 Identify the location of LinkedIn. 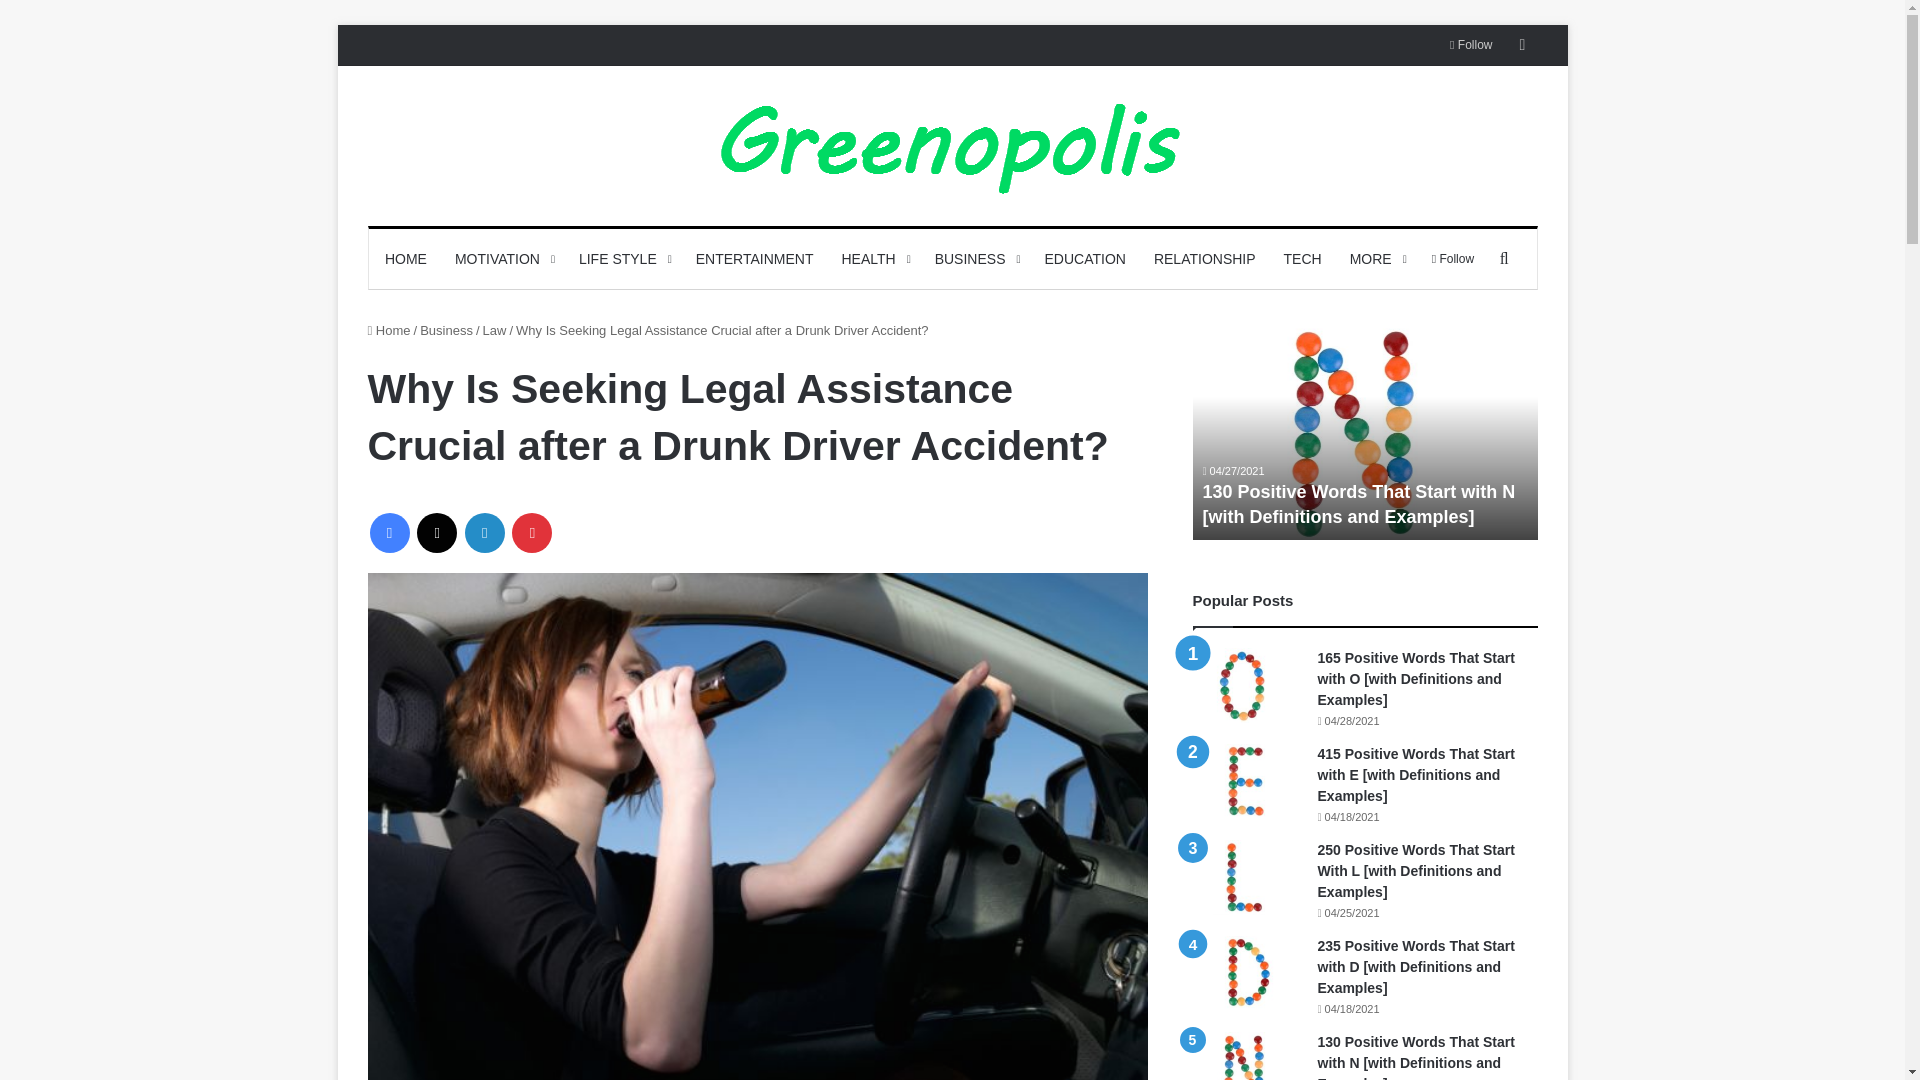
(484, 532).